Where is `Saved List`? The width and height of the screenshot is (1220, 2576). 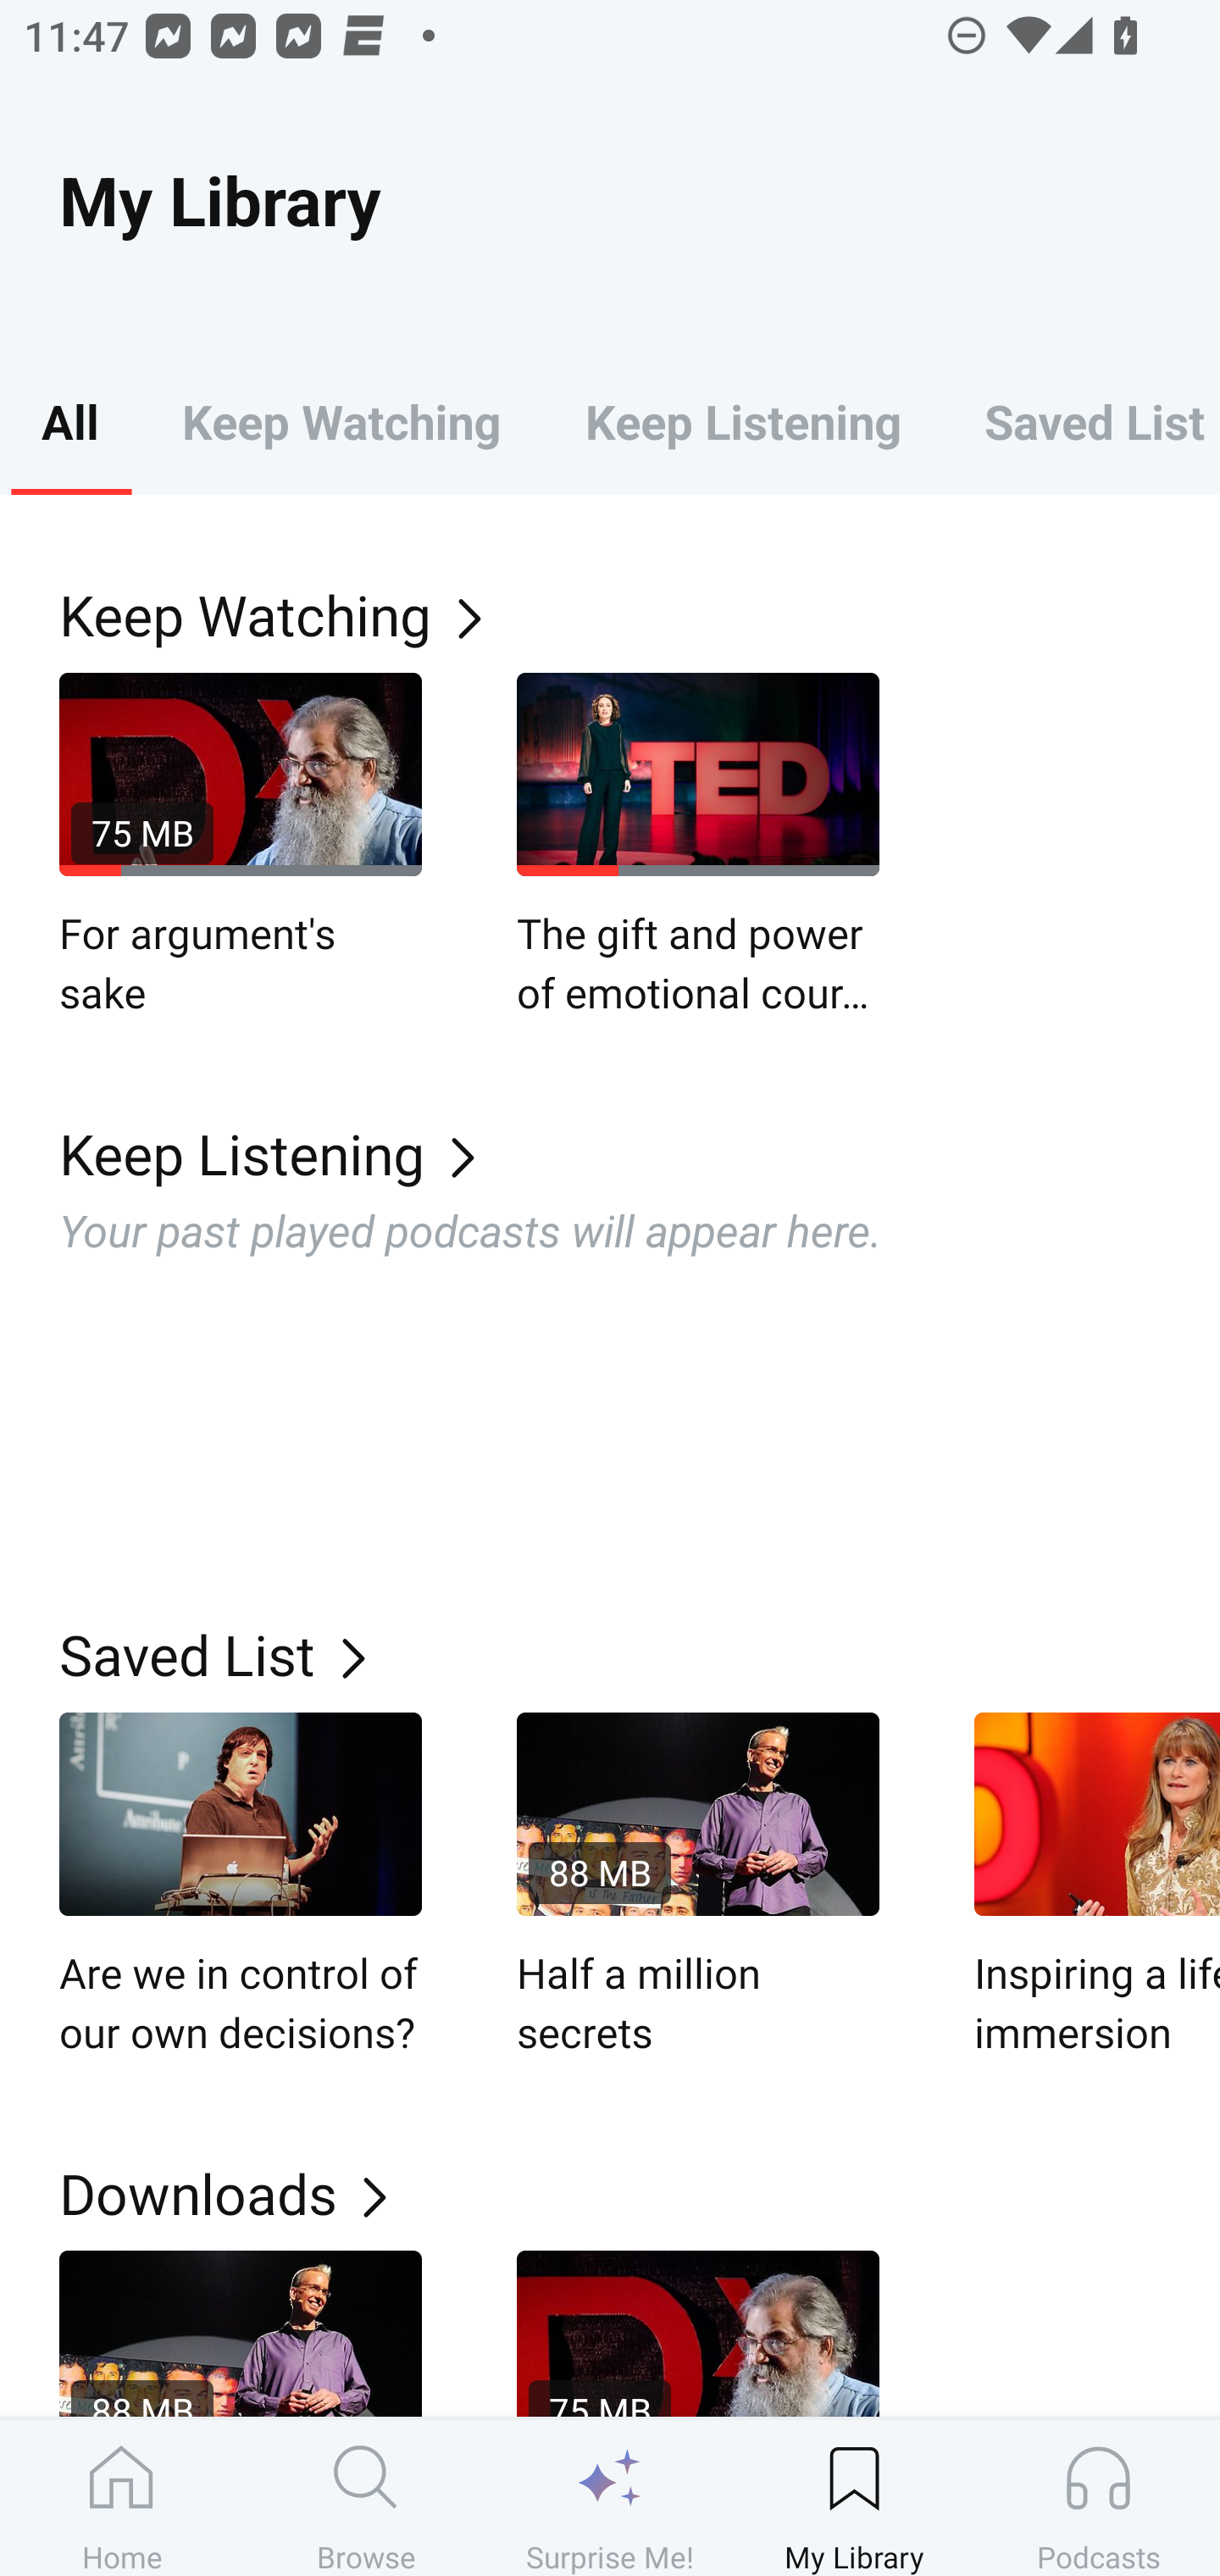 Saved List is located at coordinates (1081, 420).